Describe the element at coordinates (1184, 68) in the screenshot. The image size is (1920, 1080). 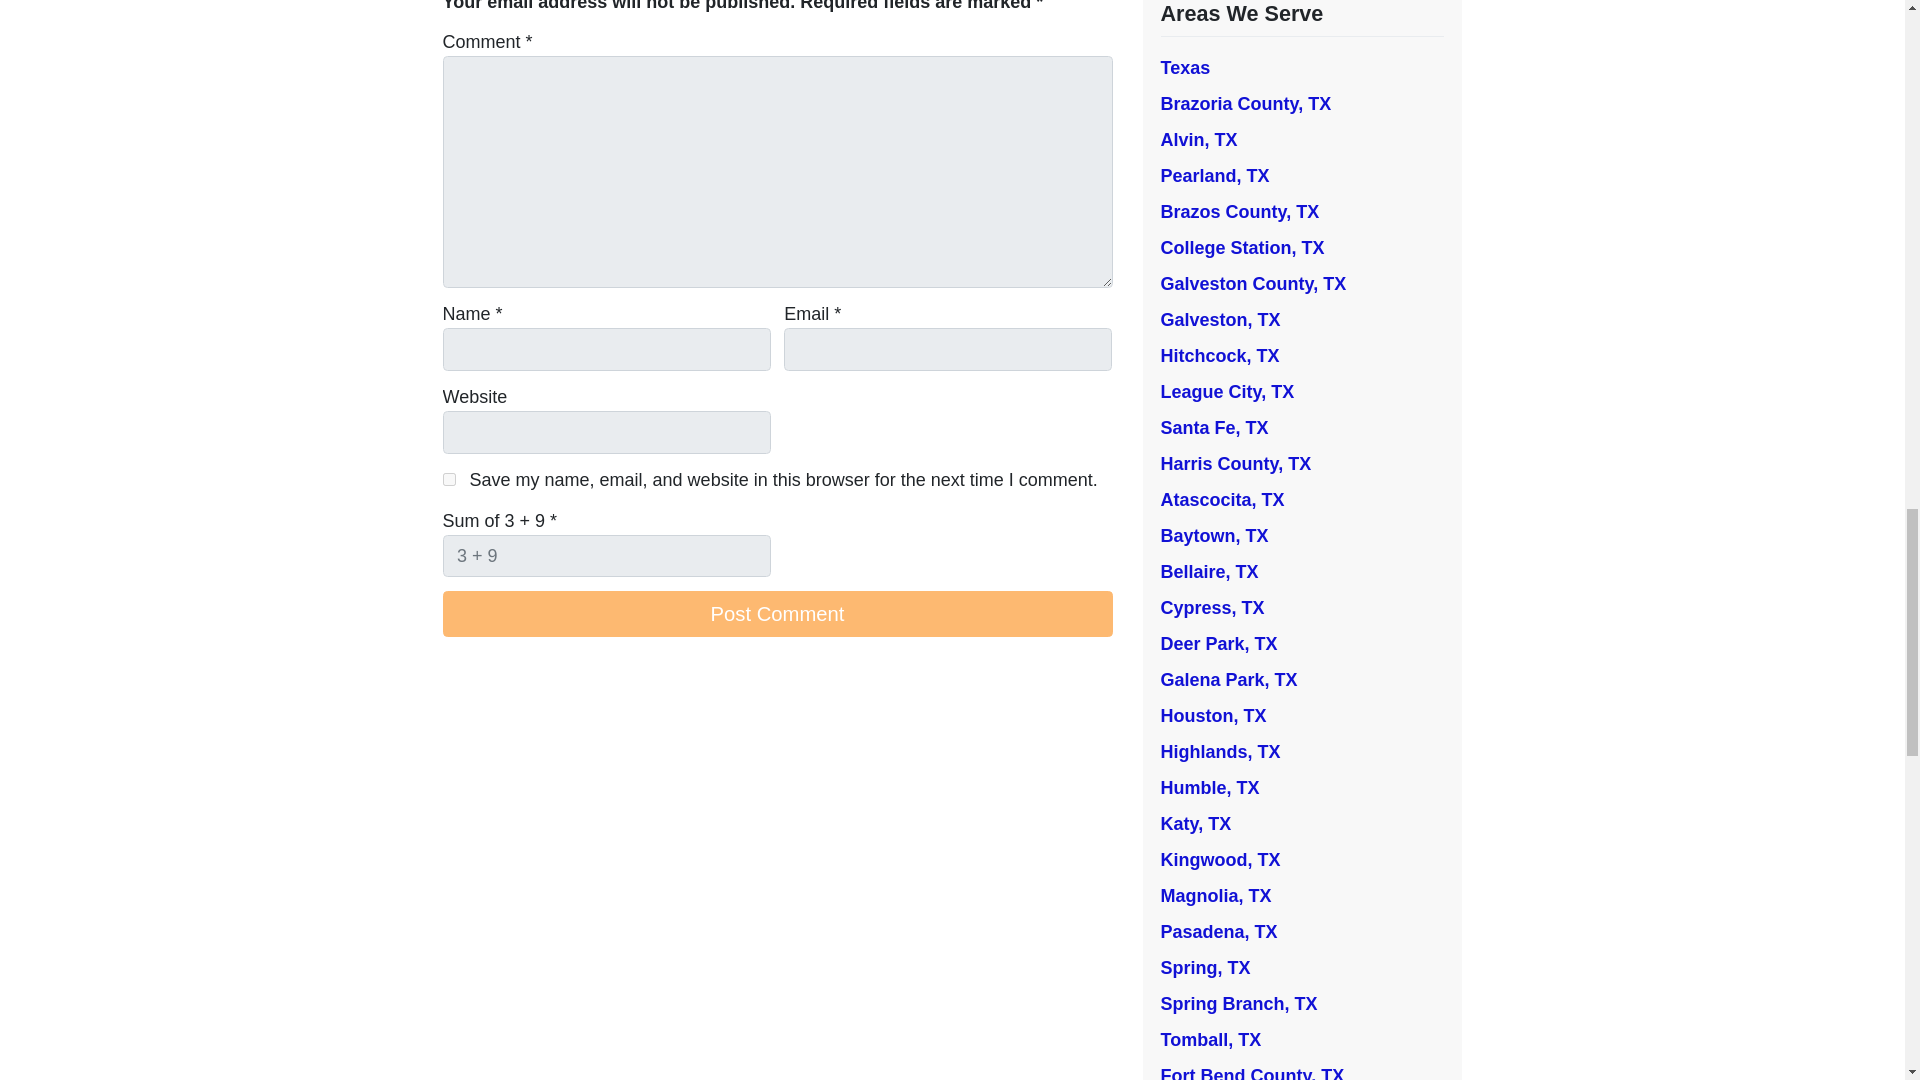
I see `Texas` at that location.